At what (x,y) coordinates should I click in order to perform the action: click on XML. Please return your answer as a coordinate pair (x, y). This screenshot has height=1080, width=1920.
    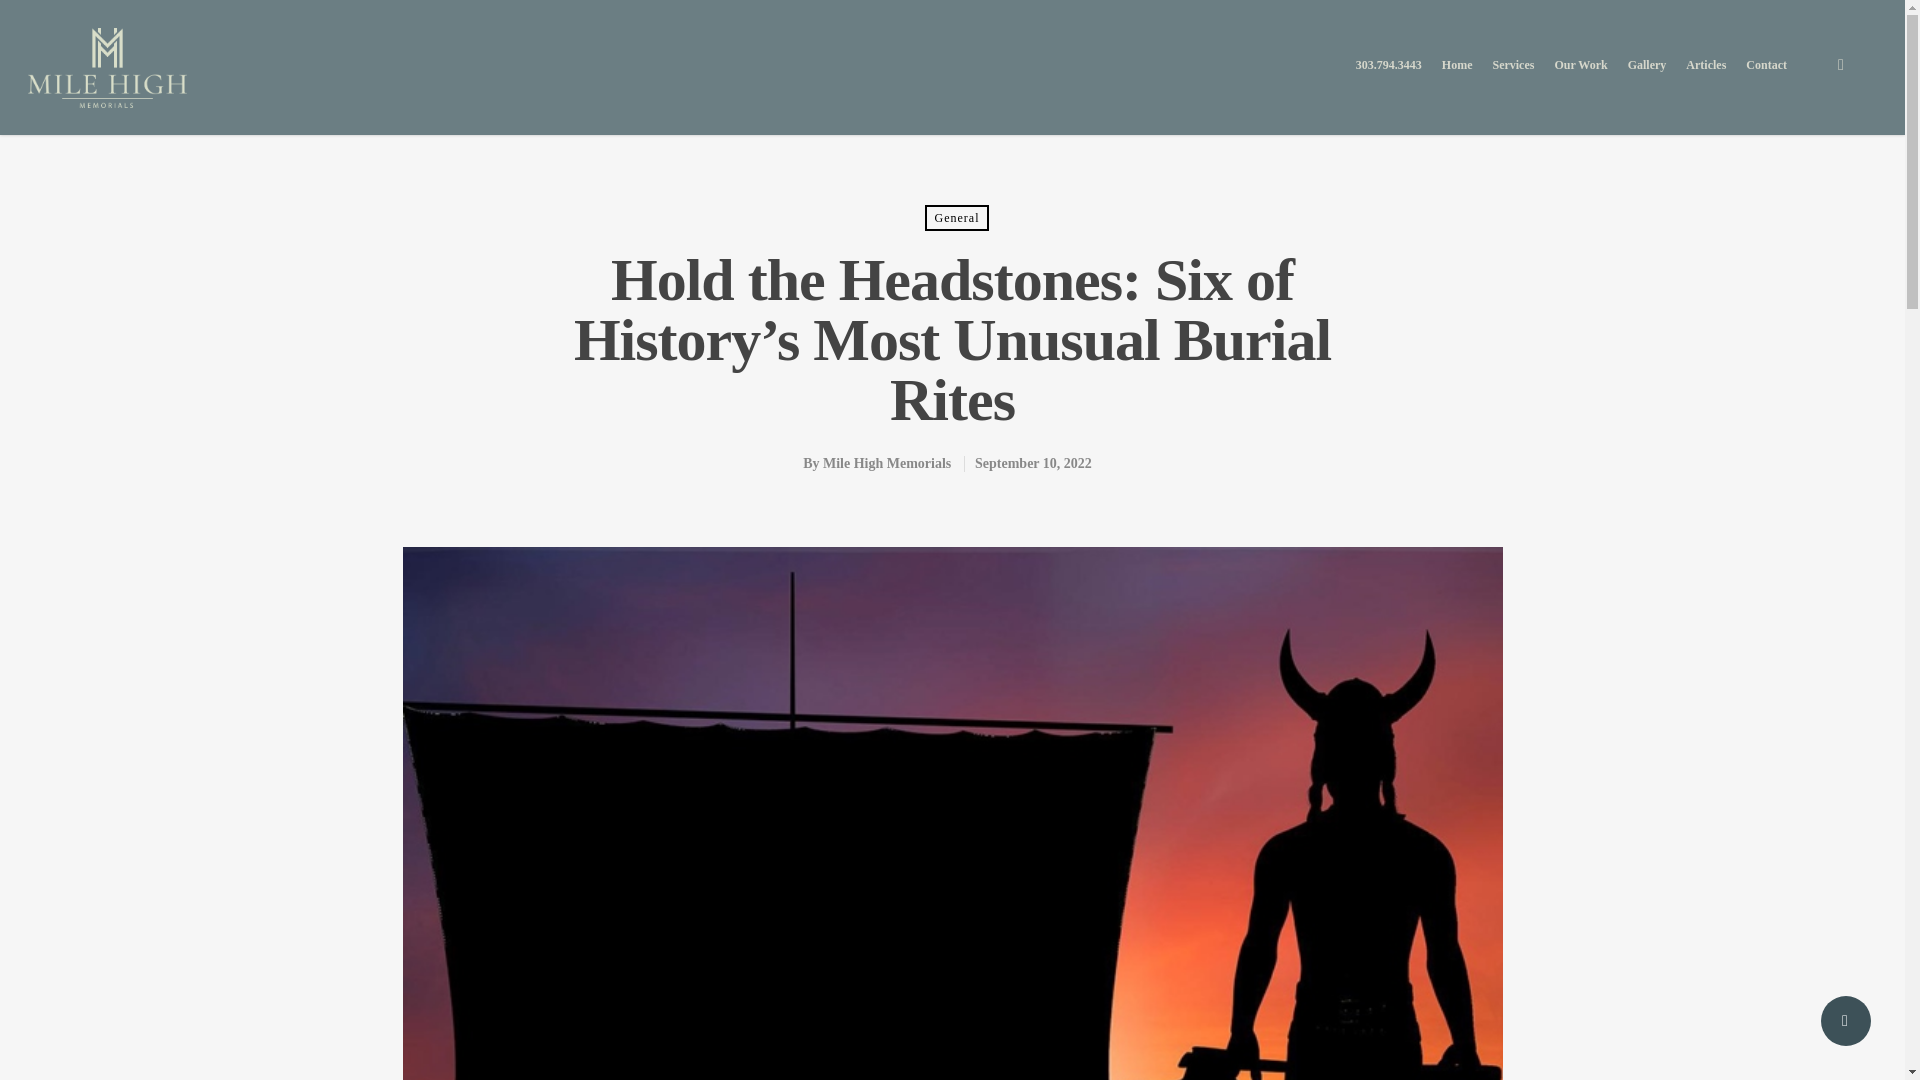
    Looking at the image, I should click on (954, 1048).